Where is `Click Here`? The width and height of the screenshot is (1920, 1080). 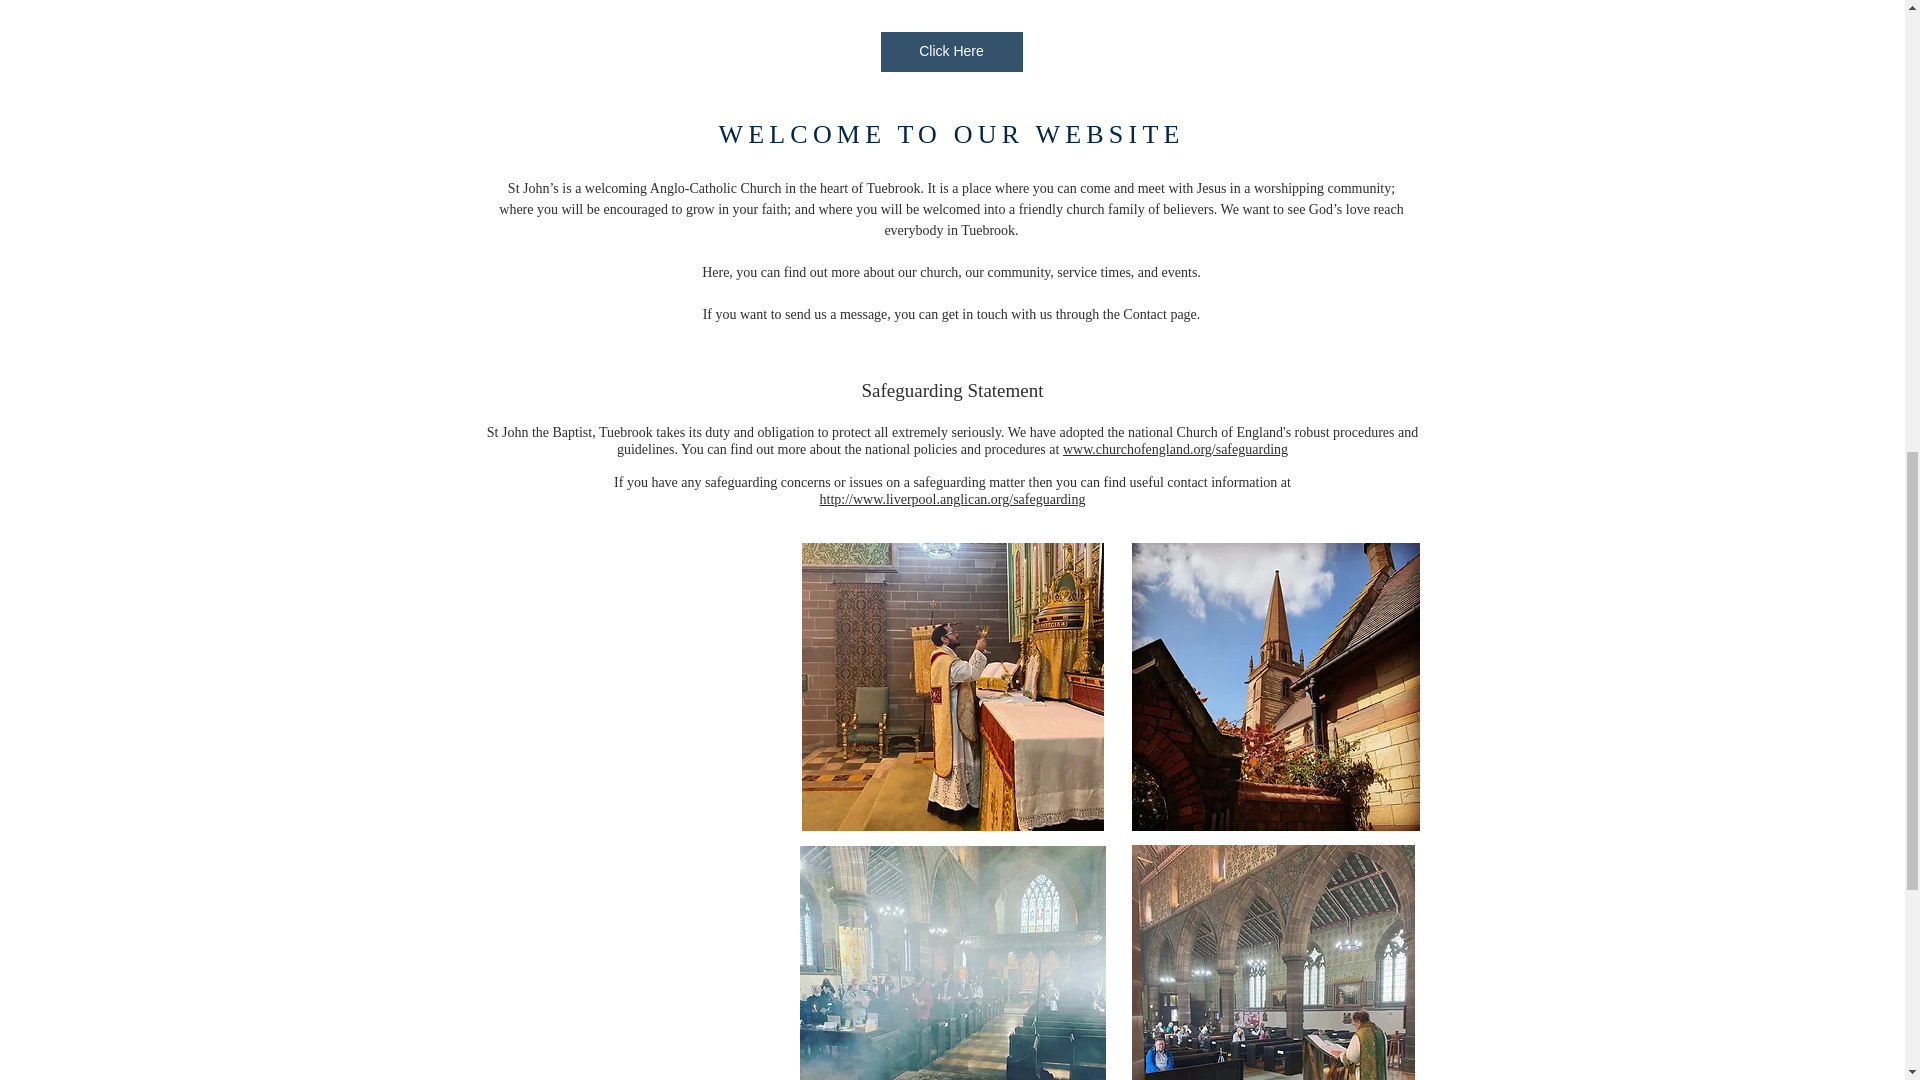
Click Here is located at coordinates (950, 52).